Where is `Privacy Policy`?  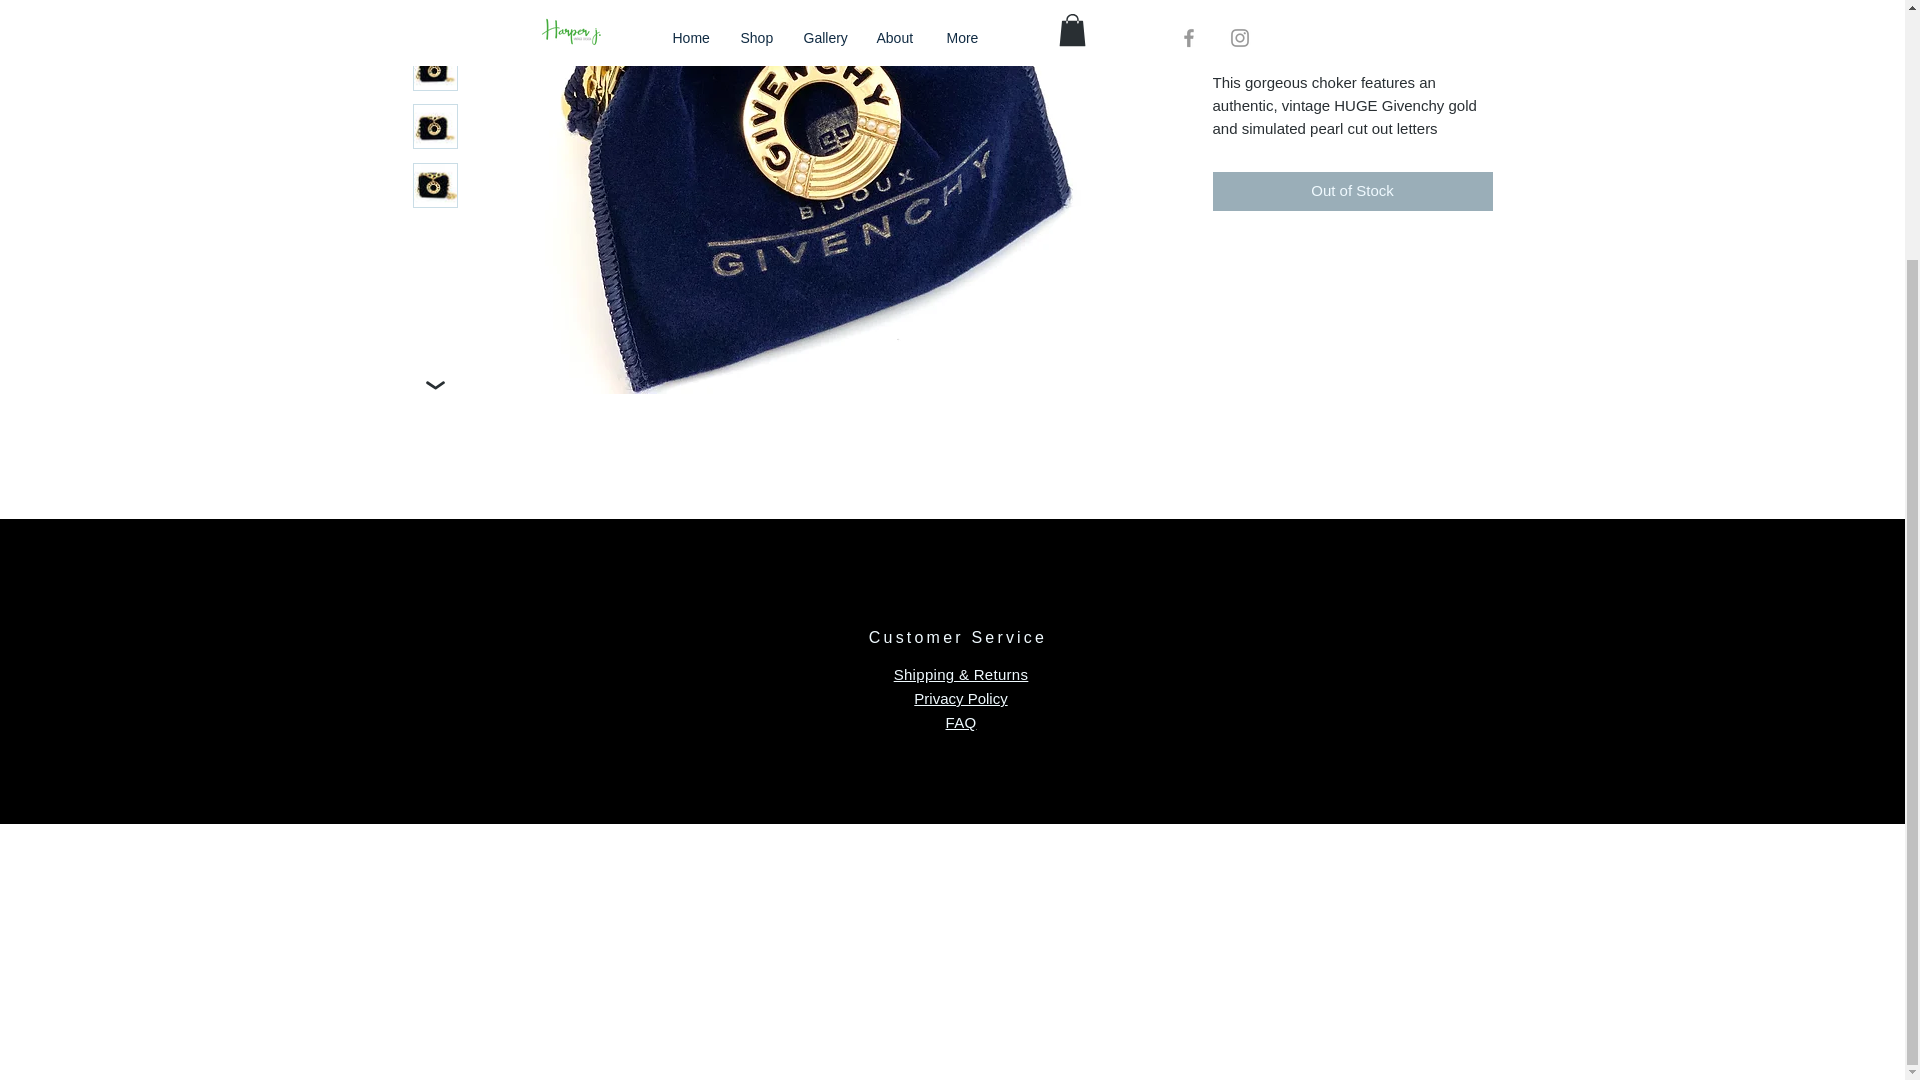
Privacy Policy is located at coordinates (960, 698).